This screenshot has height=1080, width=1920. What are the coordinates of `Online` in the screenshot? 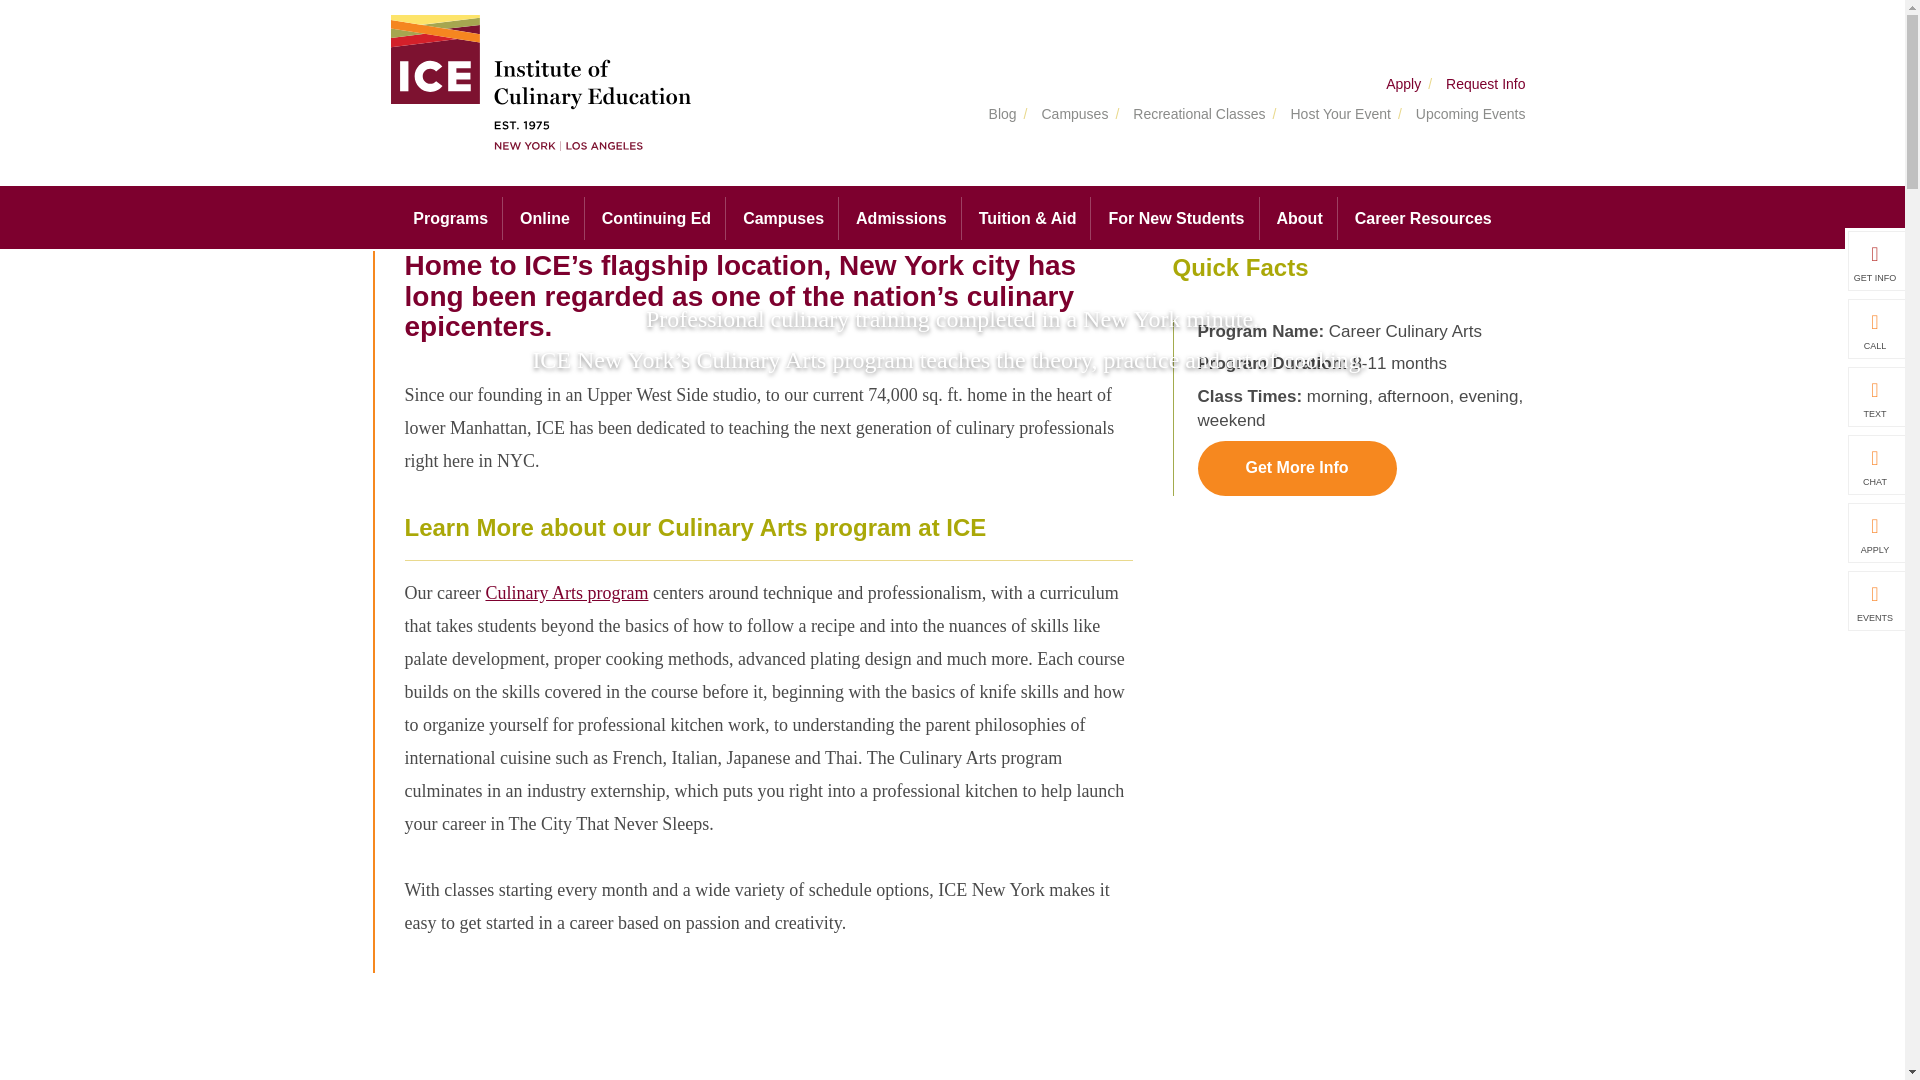 It's located at (544, 218).